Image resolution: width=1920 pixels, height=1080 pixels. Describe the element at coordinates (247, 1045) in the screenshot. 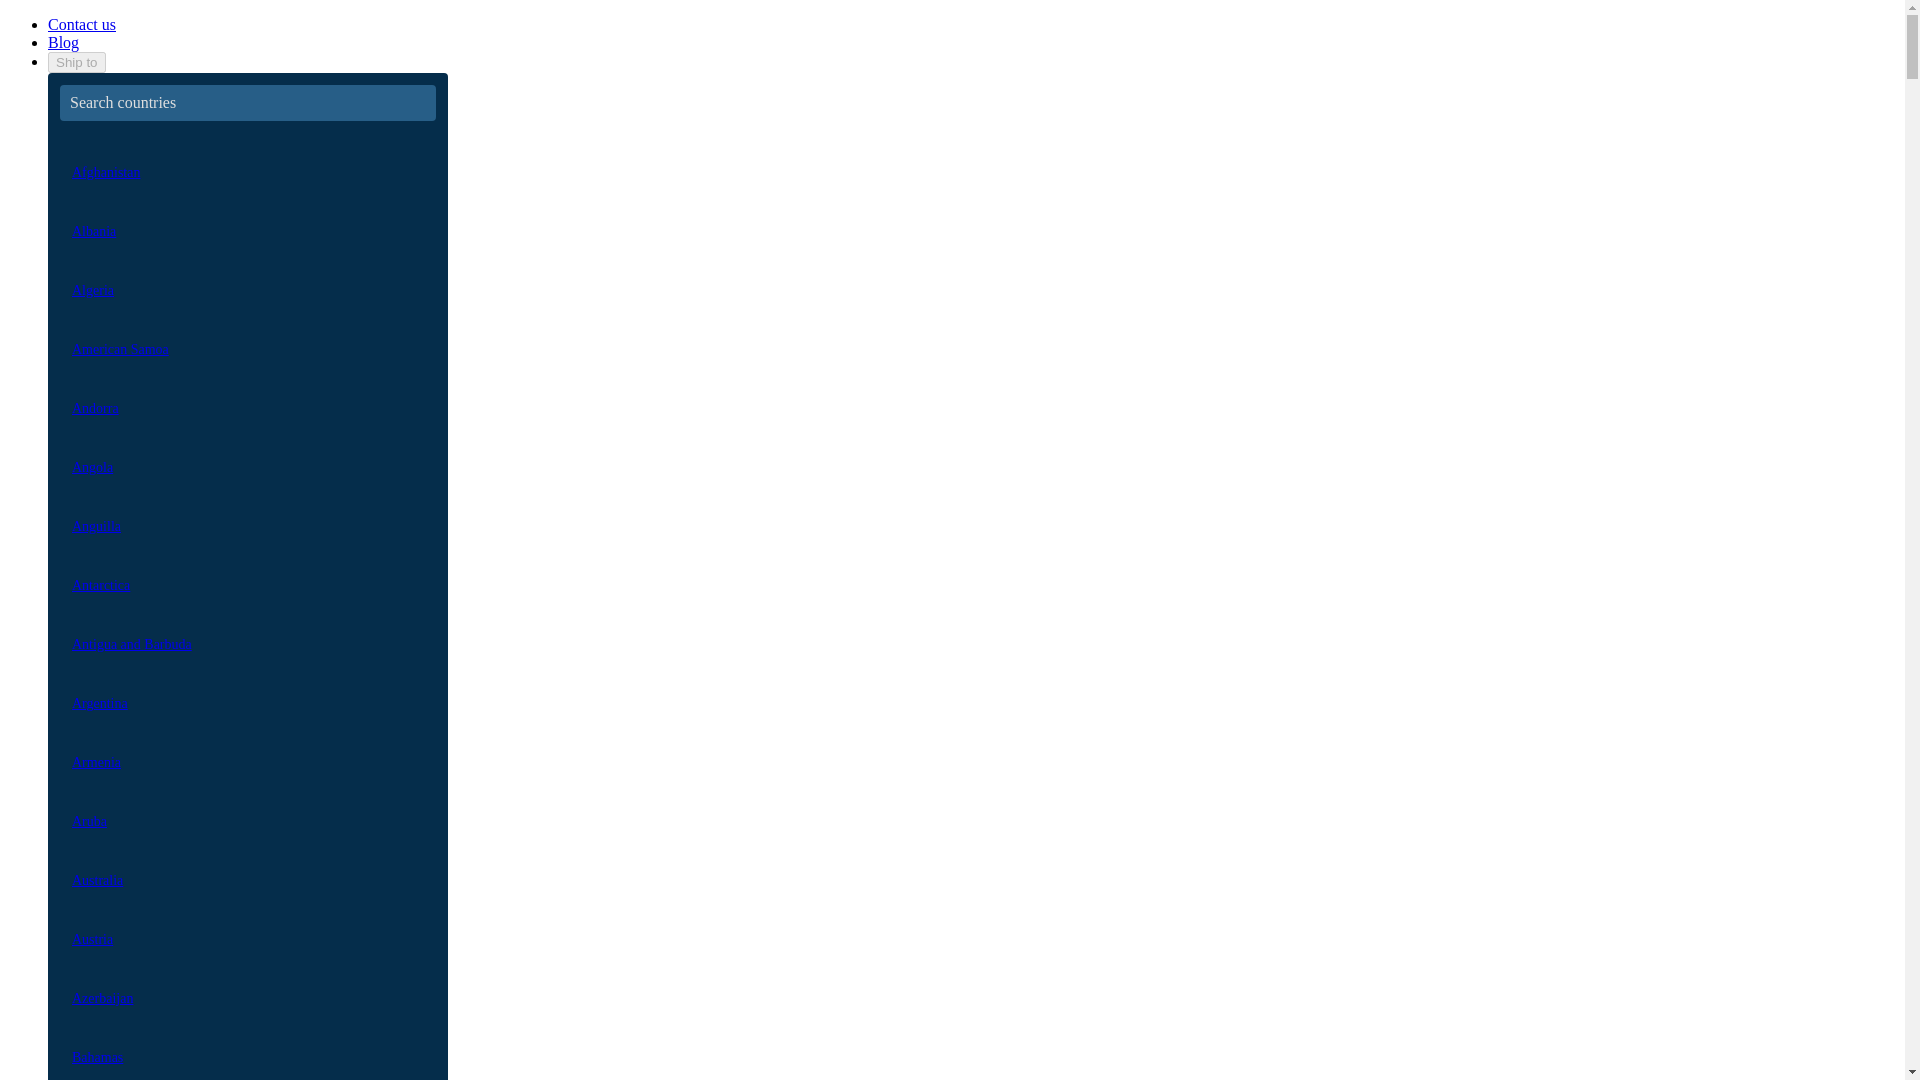

I see `Bahamas` at that location.